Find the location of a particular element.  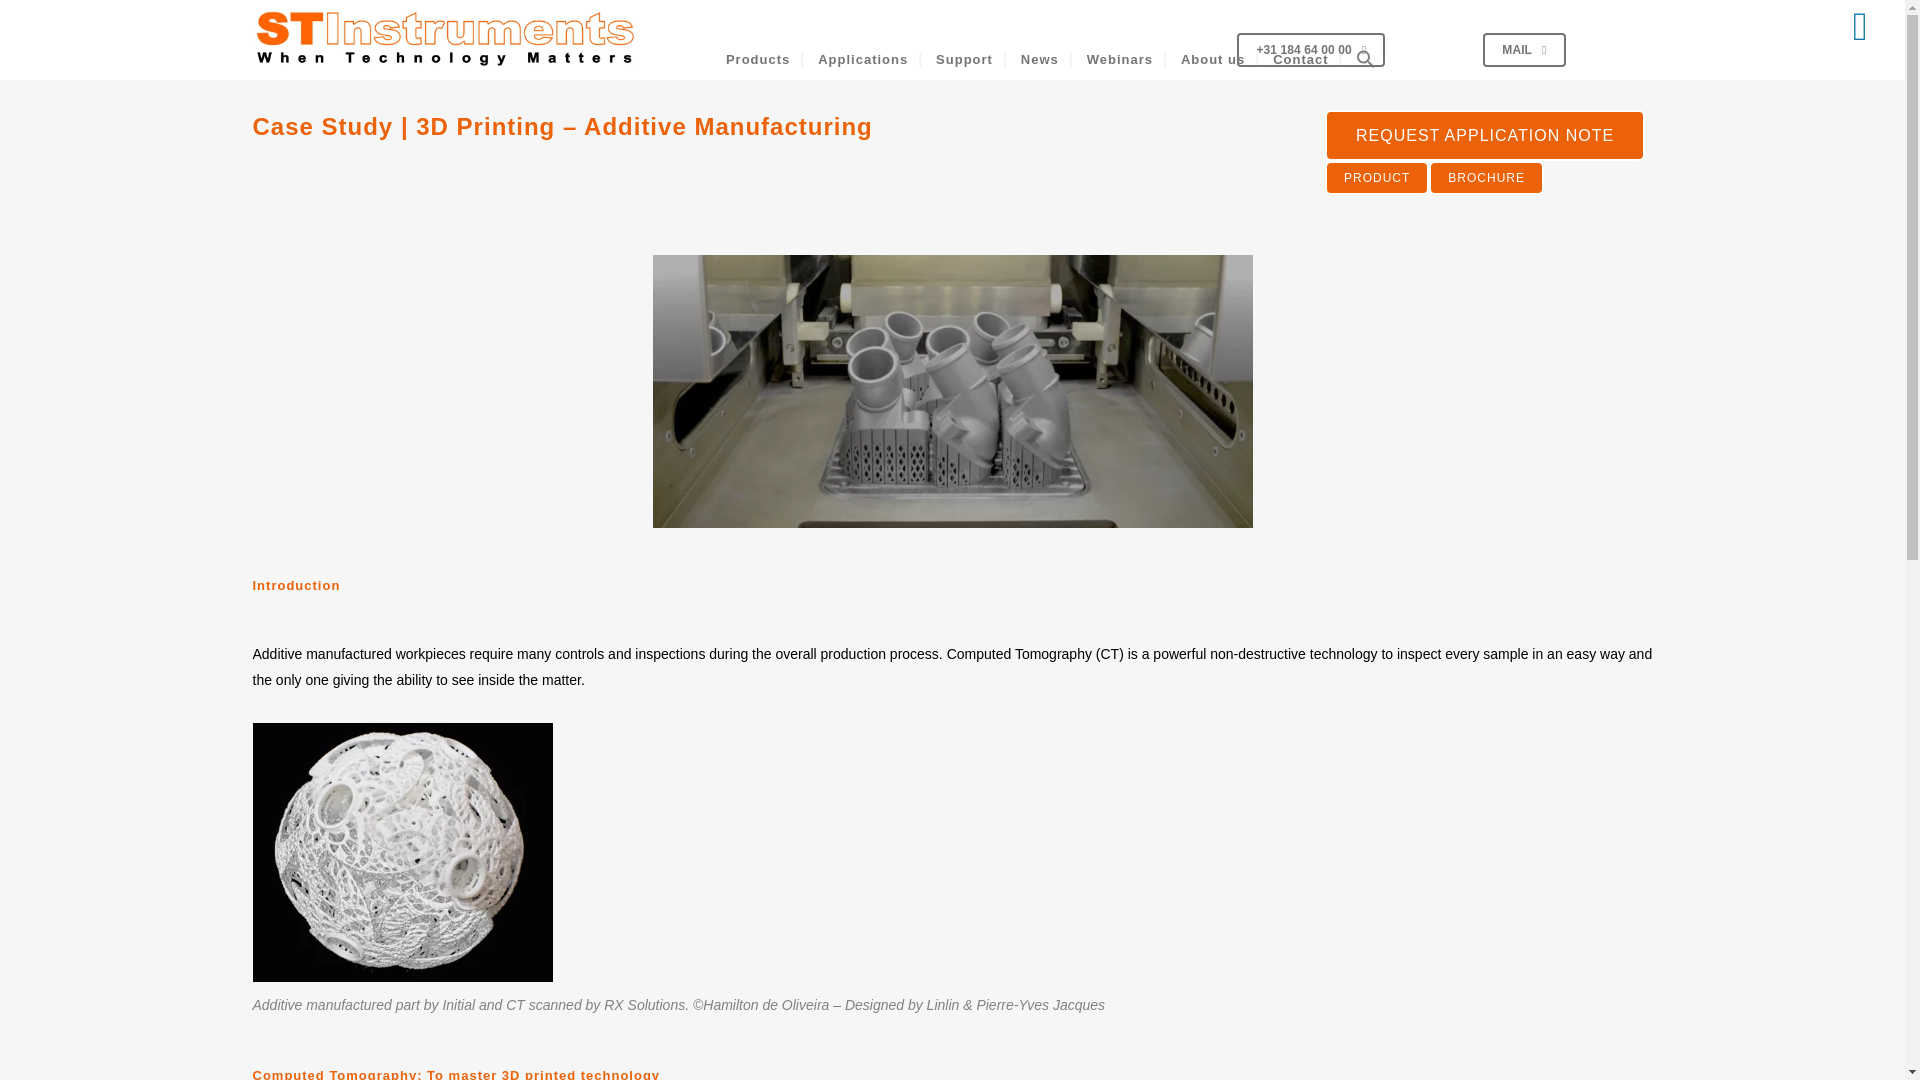

Products is located at coordinates (758, 50).